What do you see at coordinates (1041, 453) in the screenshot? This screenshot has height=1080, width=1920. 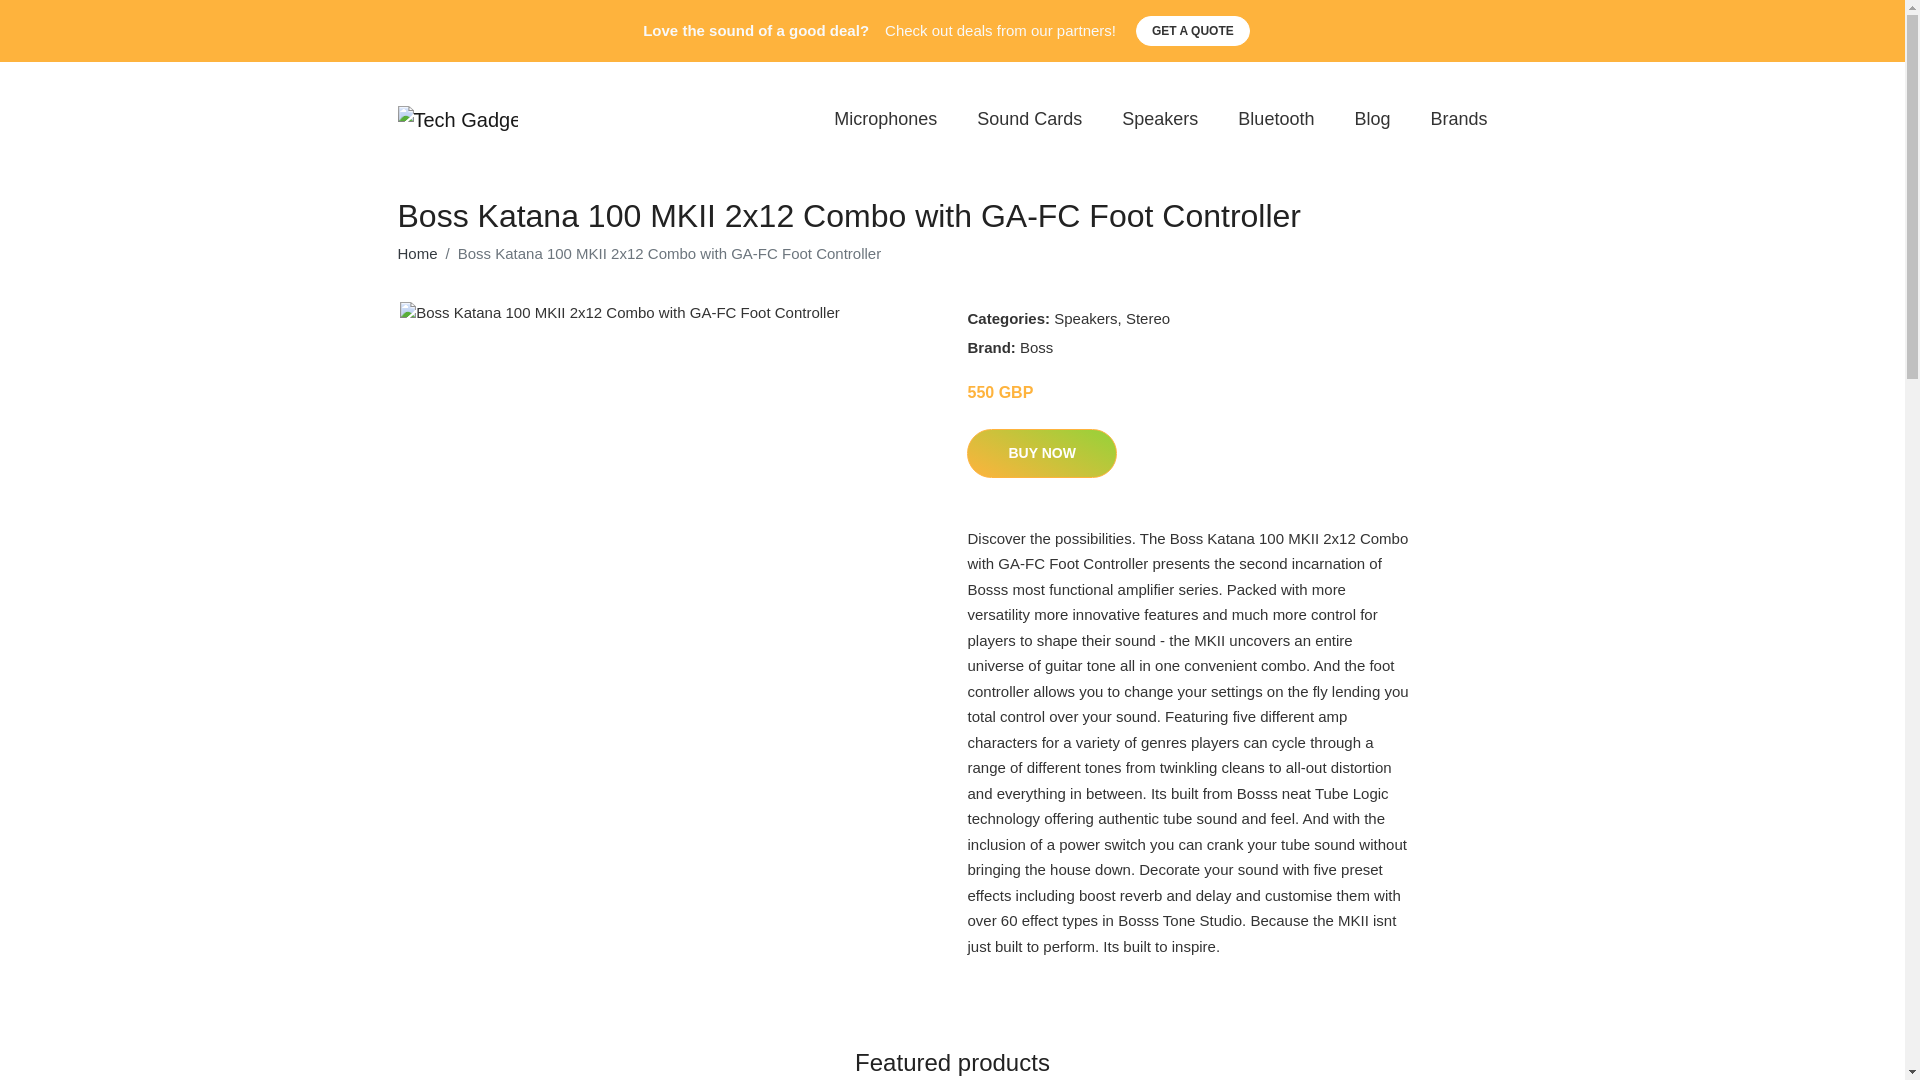 I see `BUY NOW` at bounding box center [1041, 453].